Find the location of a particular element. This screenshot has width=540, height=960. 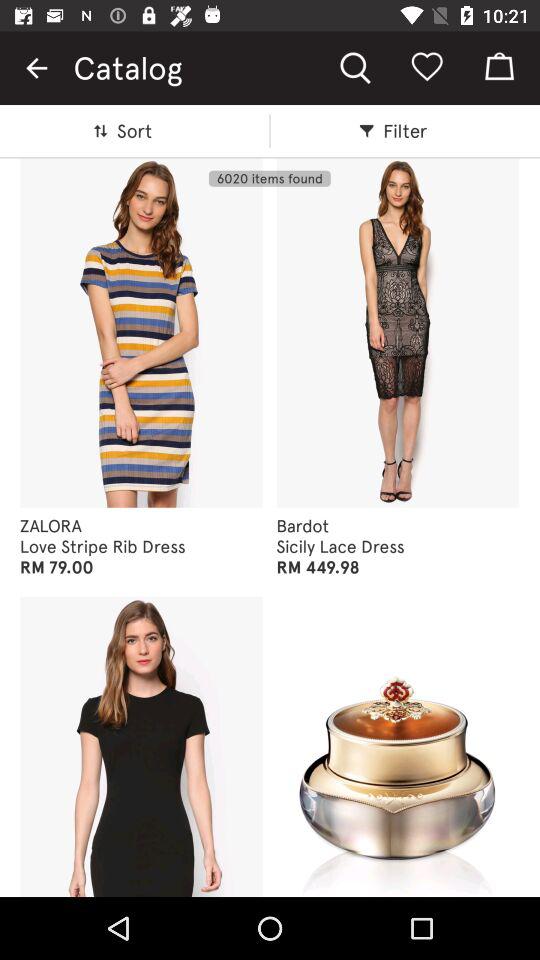

press the item to the left of catalog icon is located at coordinates (36, 68).